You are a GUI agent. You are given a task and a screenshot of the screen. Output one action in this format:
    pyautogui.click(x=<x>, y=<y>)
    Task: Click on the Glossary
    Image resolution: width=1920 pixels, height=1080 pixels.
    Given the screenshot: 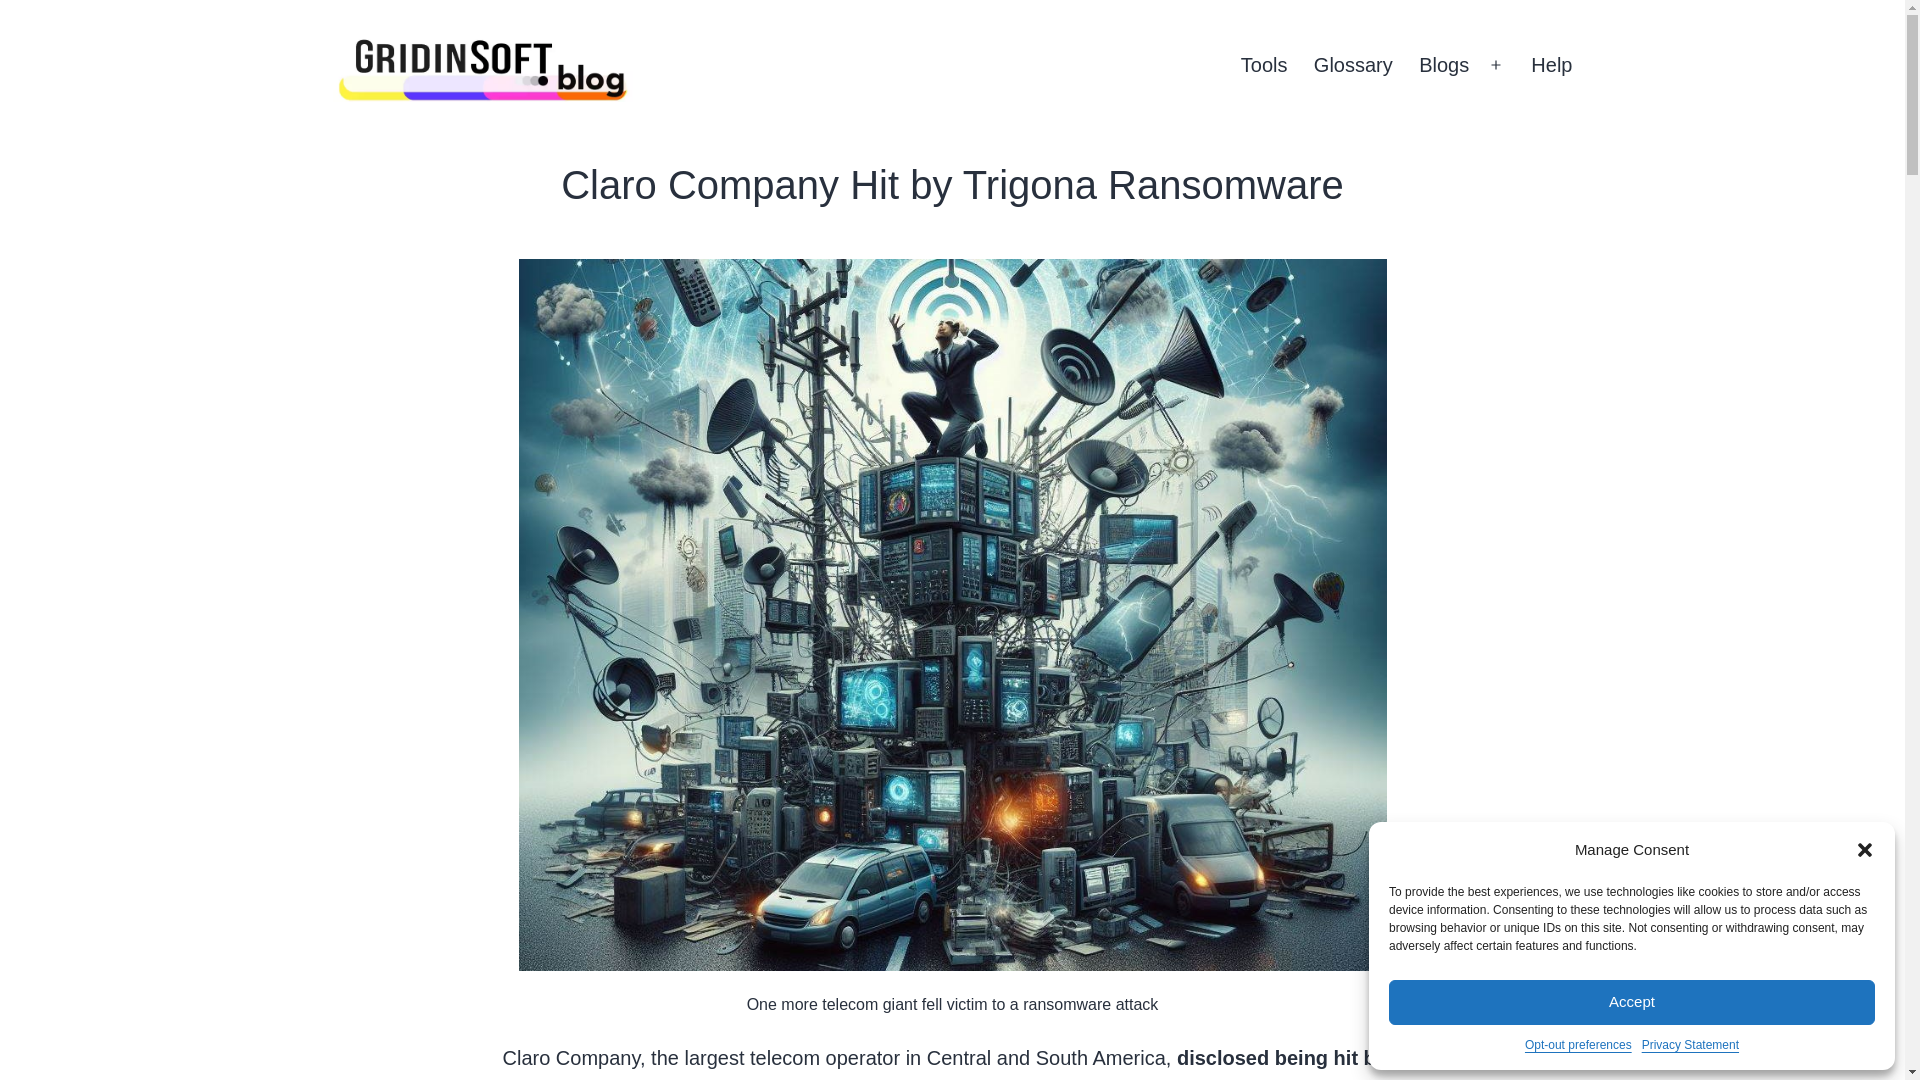 What is the action you would take?
    pyautogui.click(x=1353, y=64)
    